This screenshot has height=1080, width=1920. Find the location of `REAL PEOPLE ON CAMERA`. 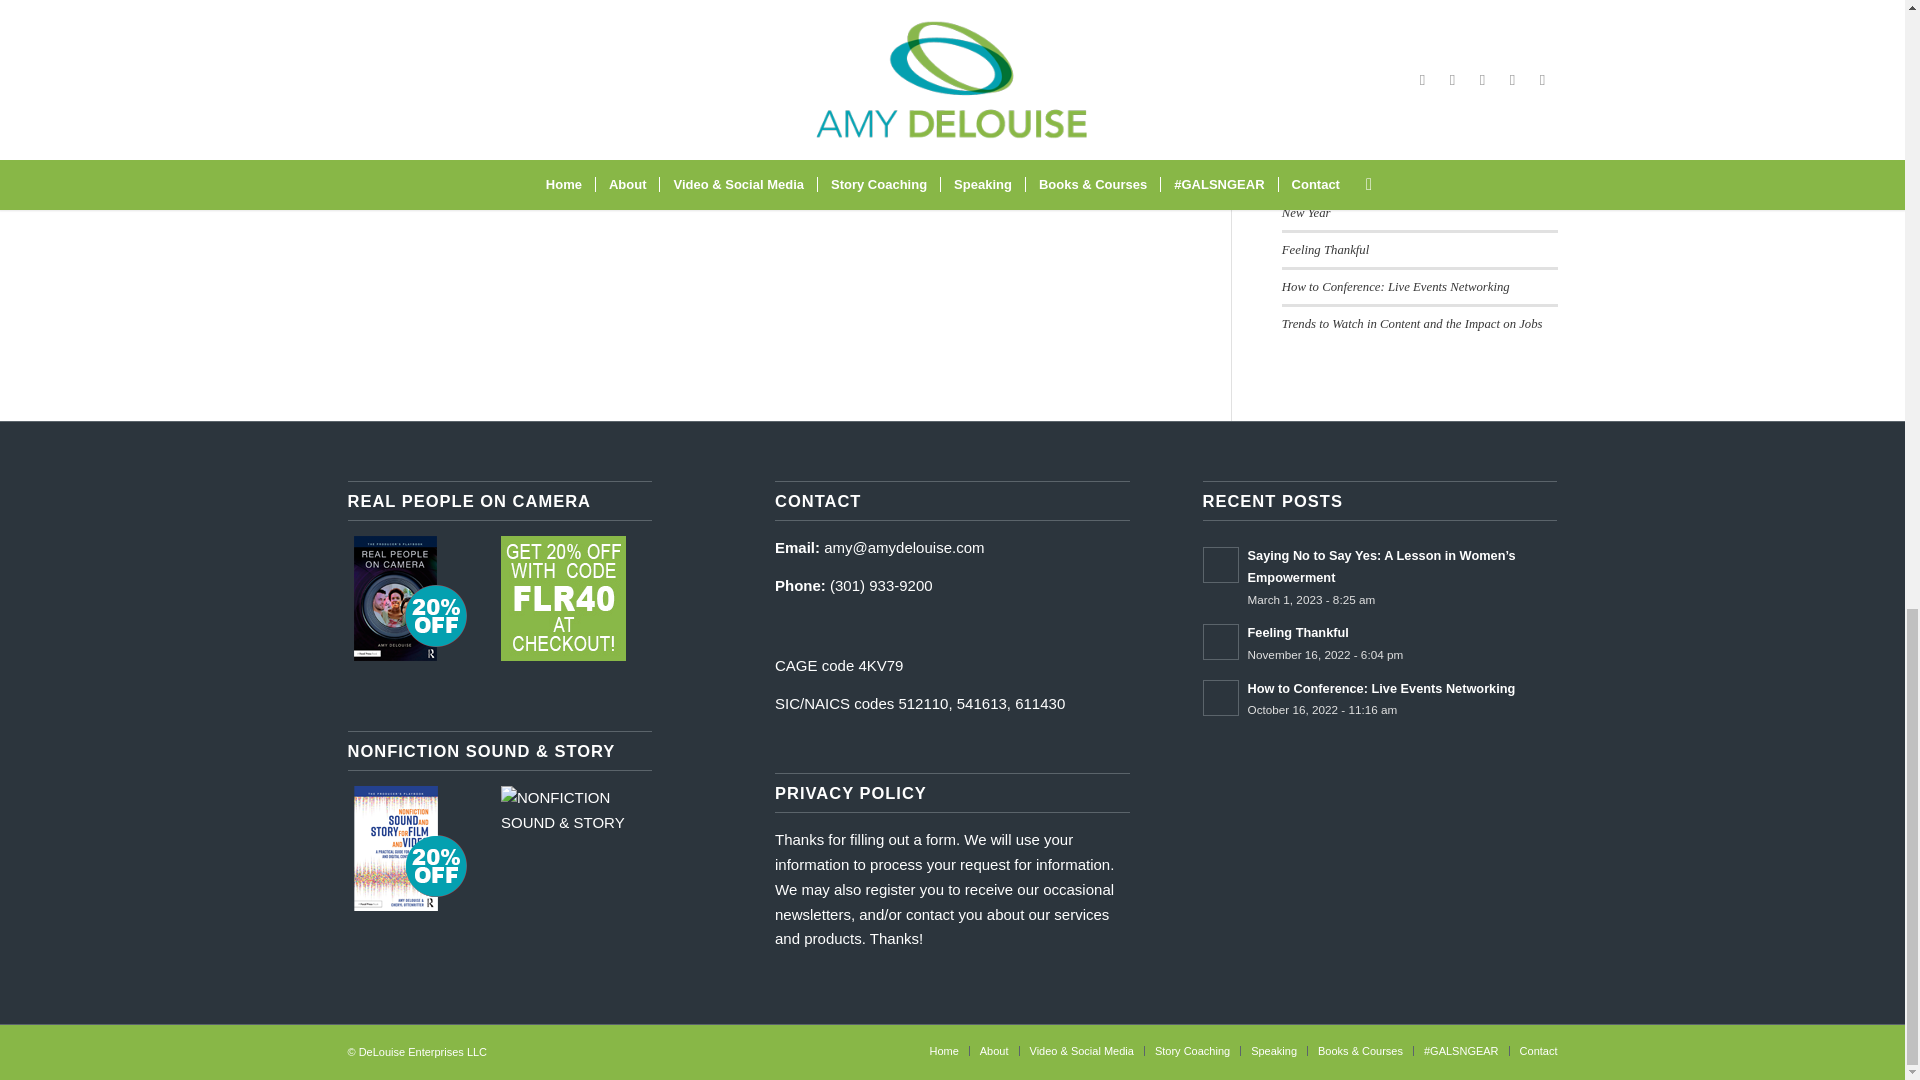

REAL PEOPLE ON CAMERA is located at coordinates (563, 598).